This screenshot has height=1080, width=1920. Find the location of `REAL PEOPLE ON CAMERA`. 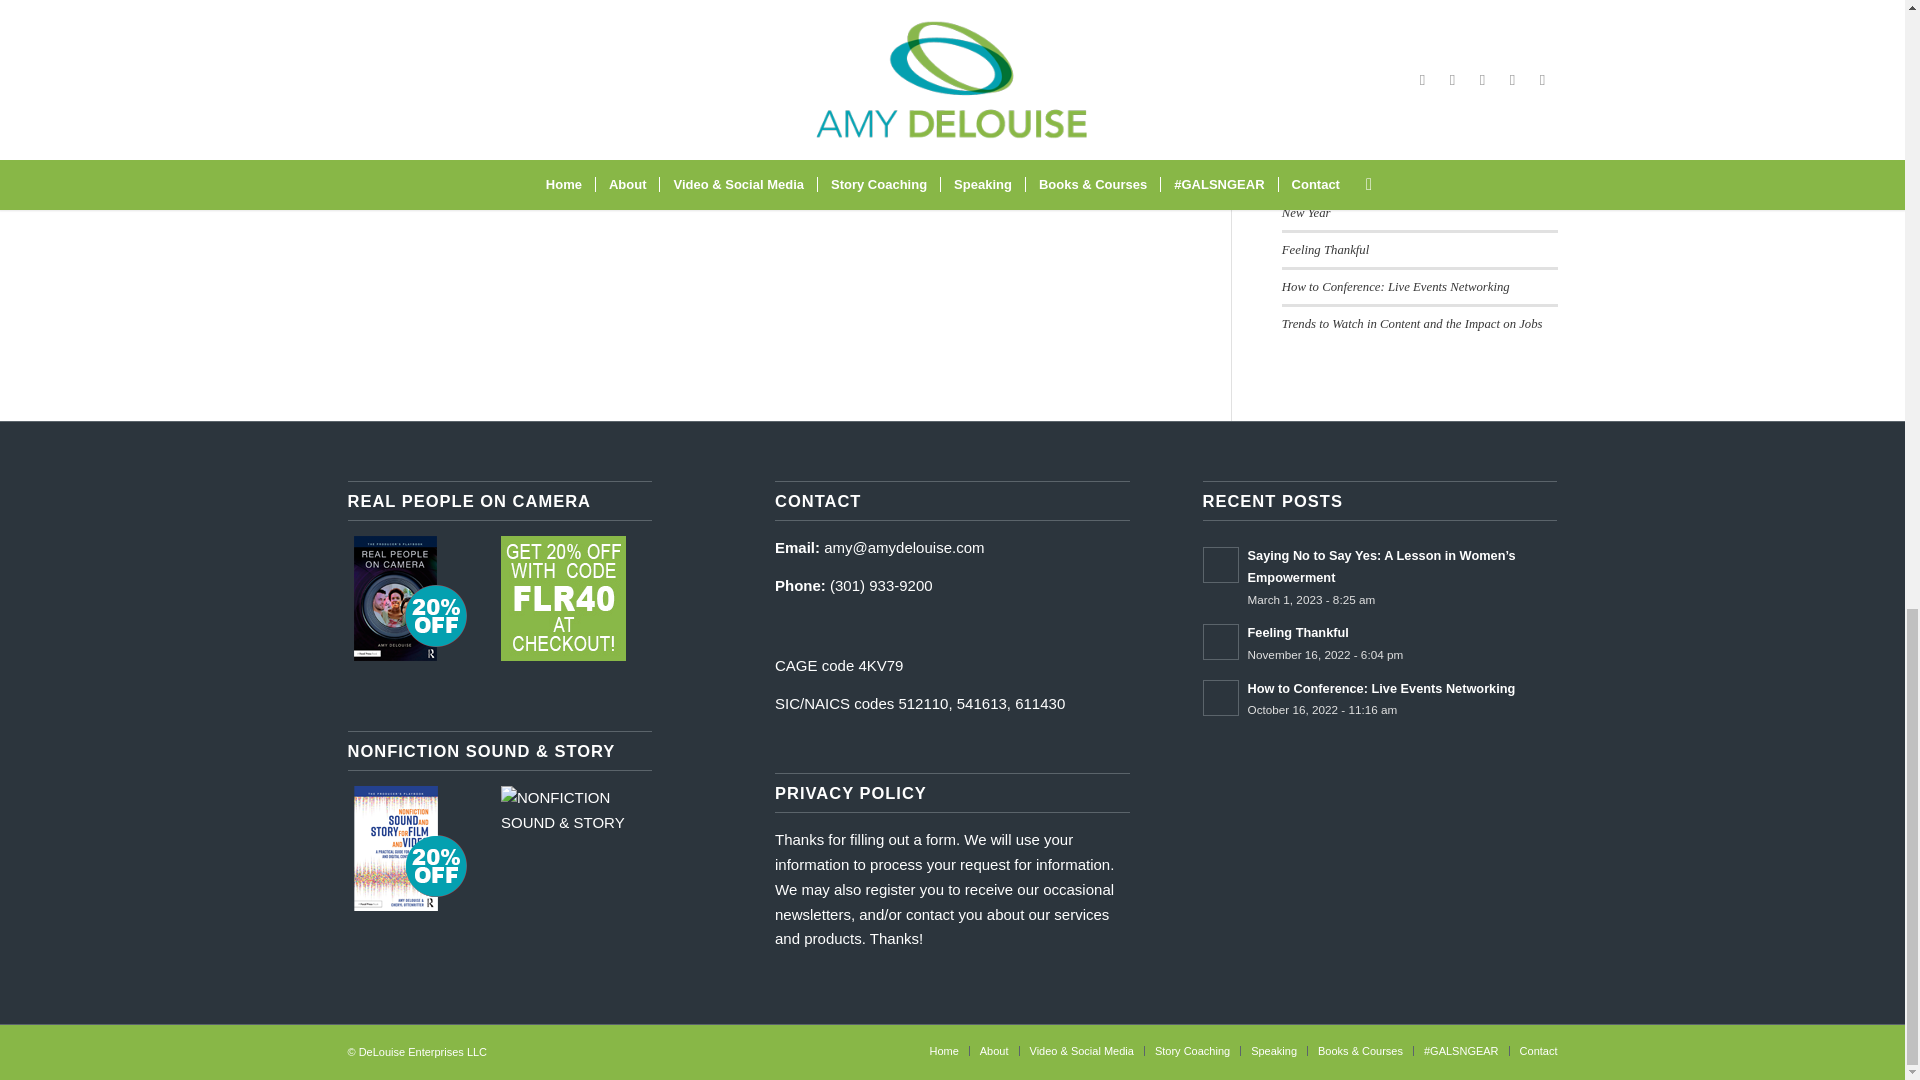

REAL PEOPLE ON CAMERA is located at coordinates (563, 598).